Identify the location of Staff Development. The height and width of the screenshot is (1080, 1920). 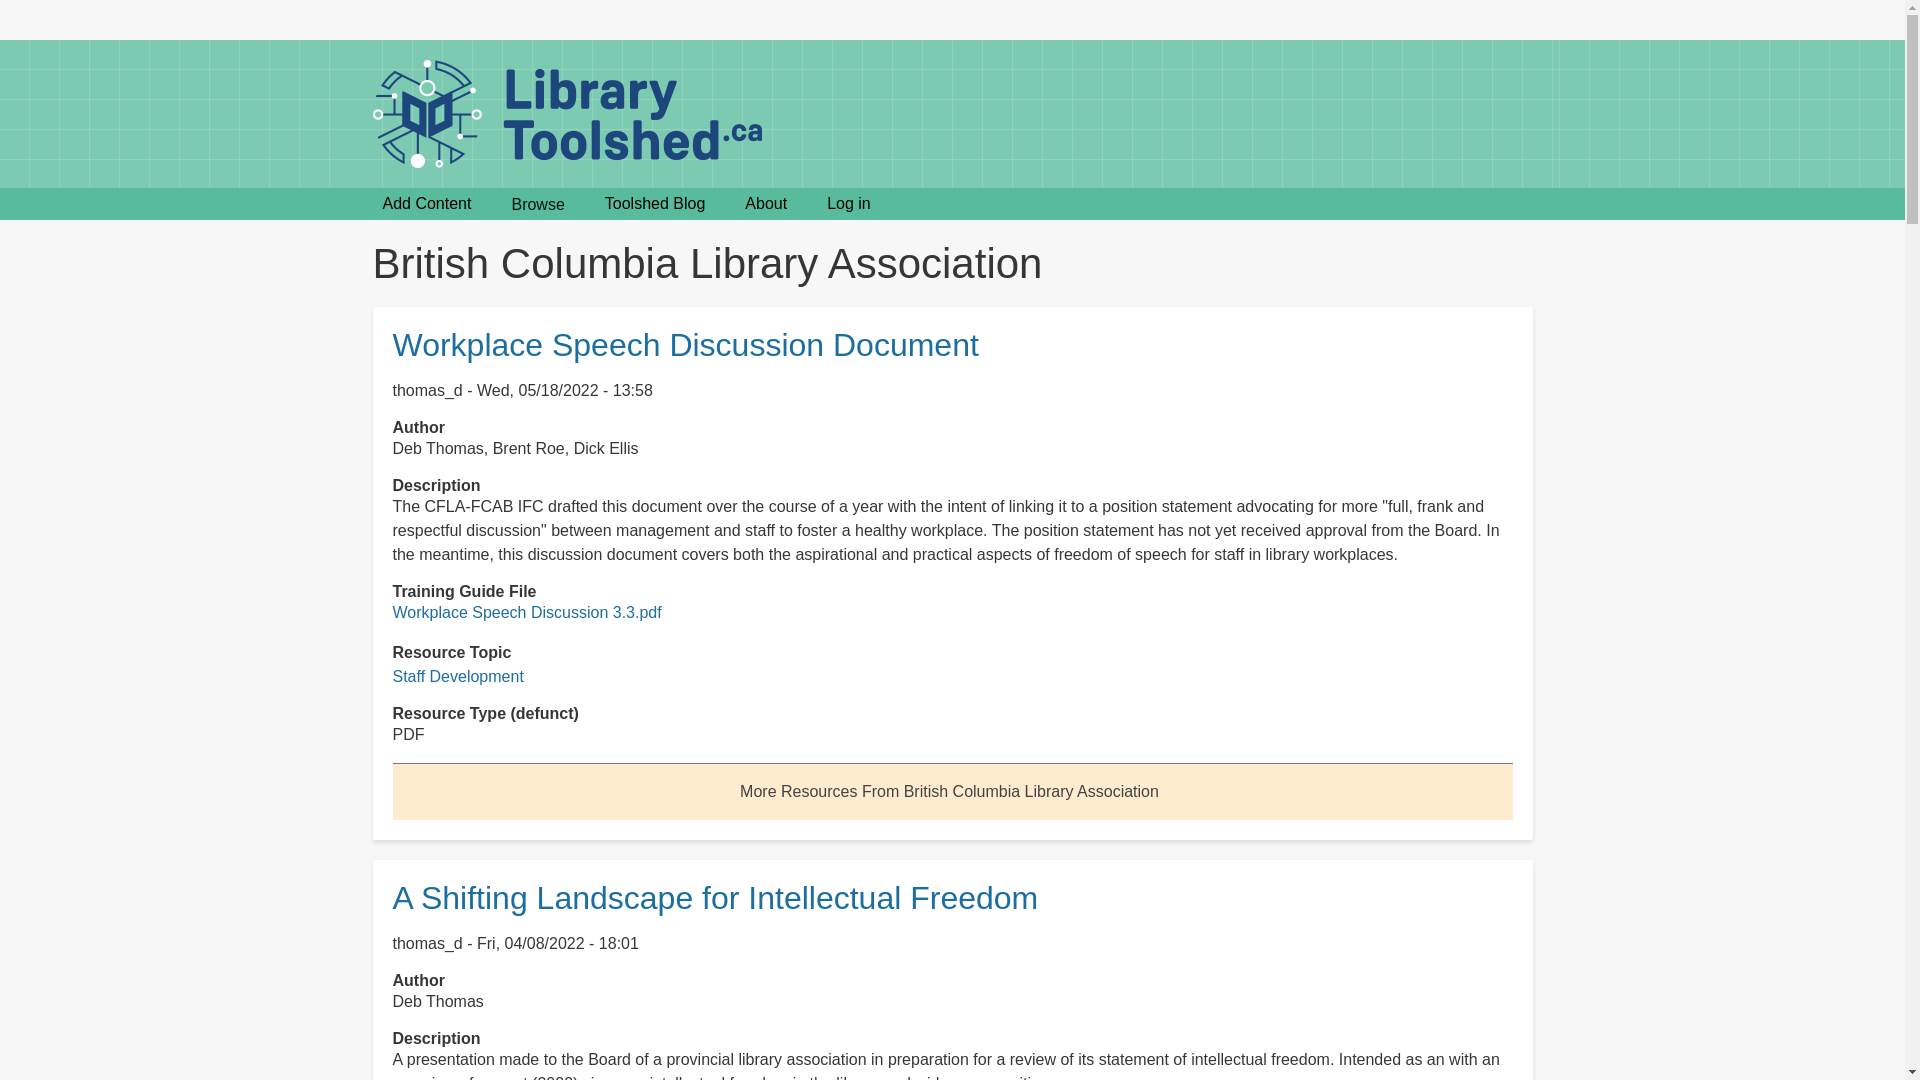
(456, 676).